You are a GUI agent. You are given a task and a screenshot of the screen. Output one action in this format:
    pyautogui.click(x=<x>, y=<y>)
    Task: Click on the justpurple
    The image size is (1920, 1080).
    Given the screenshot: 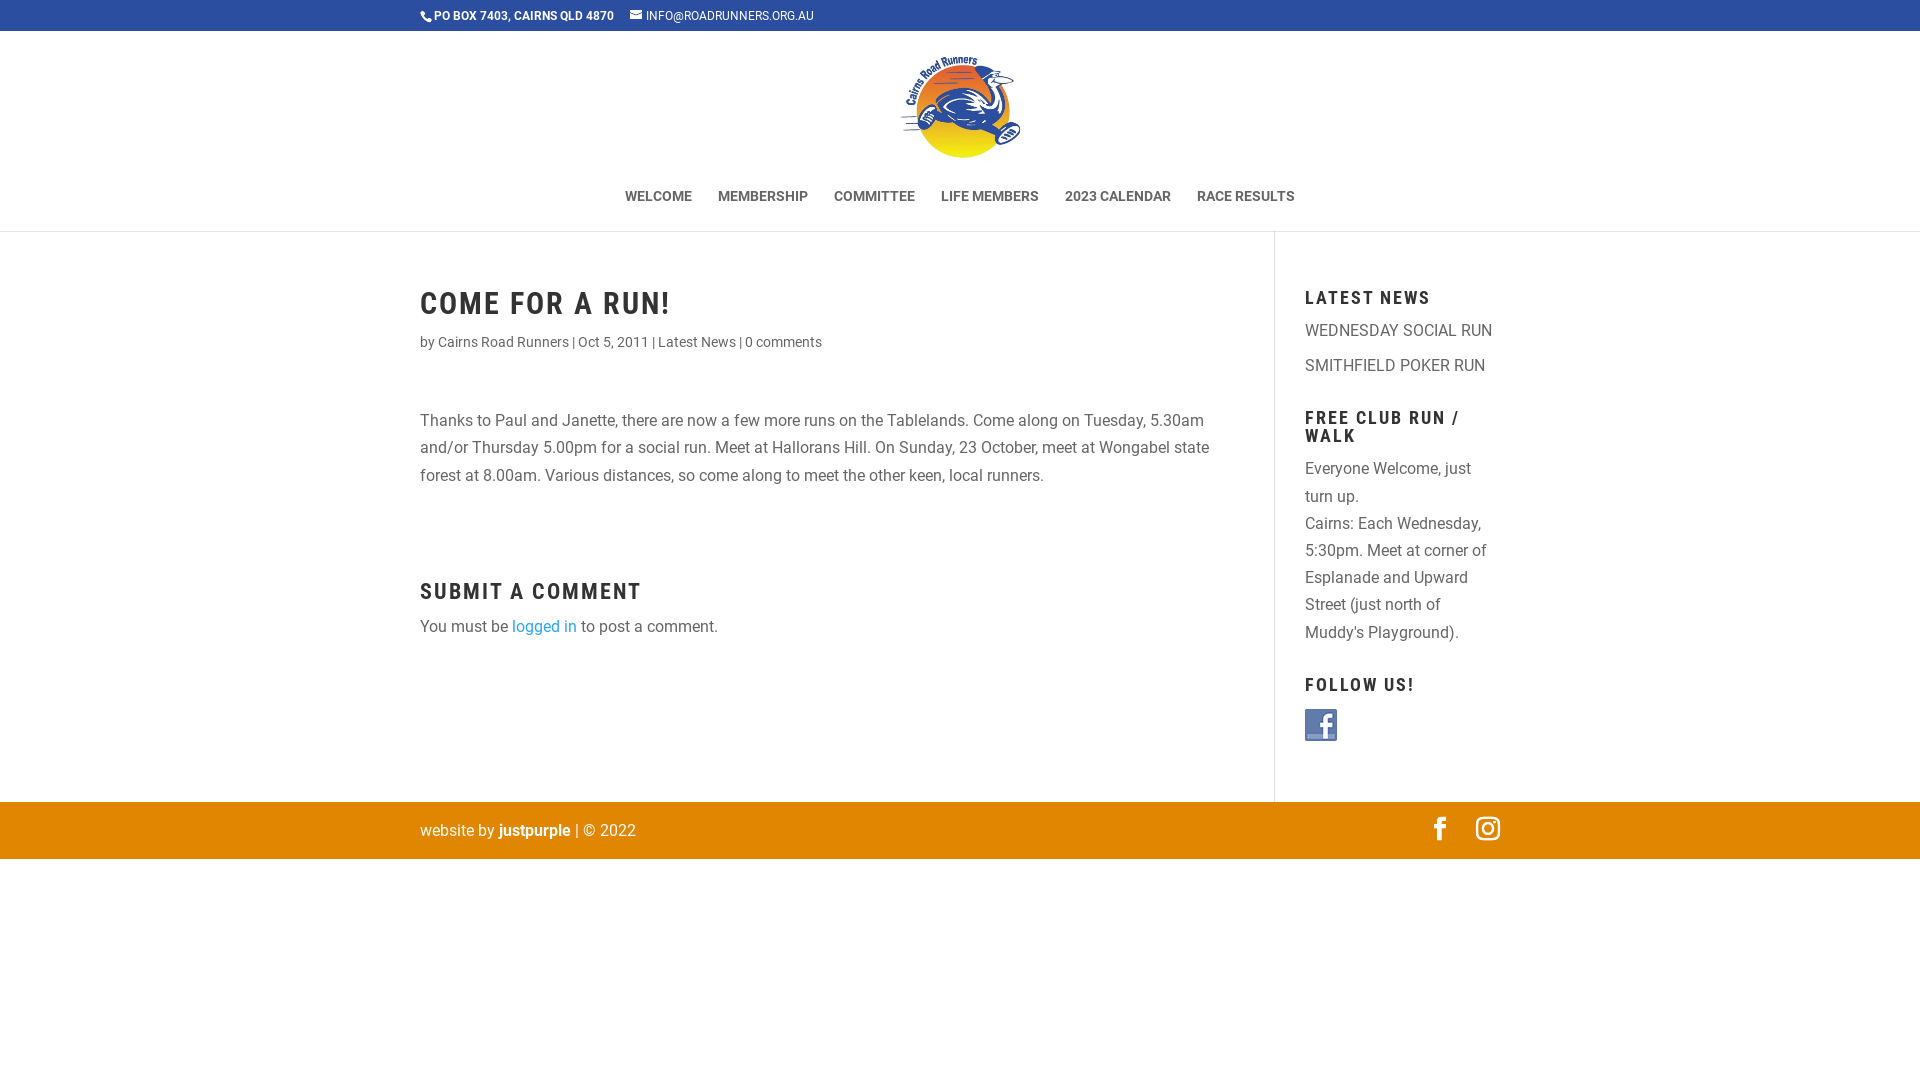 What is the action you would take?
    pyautogui.click(x=535, y=830)
    